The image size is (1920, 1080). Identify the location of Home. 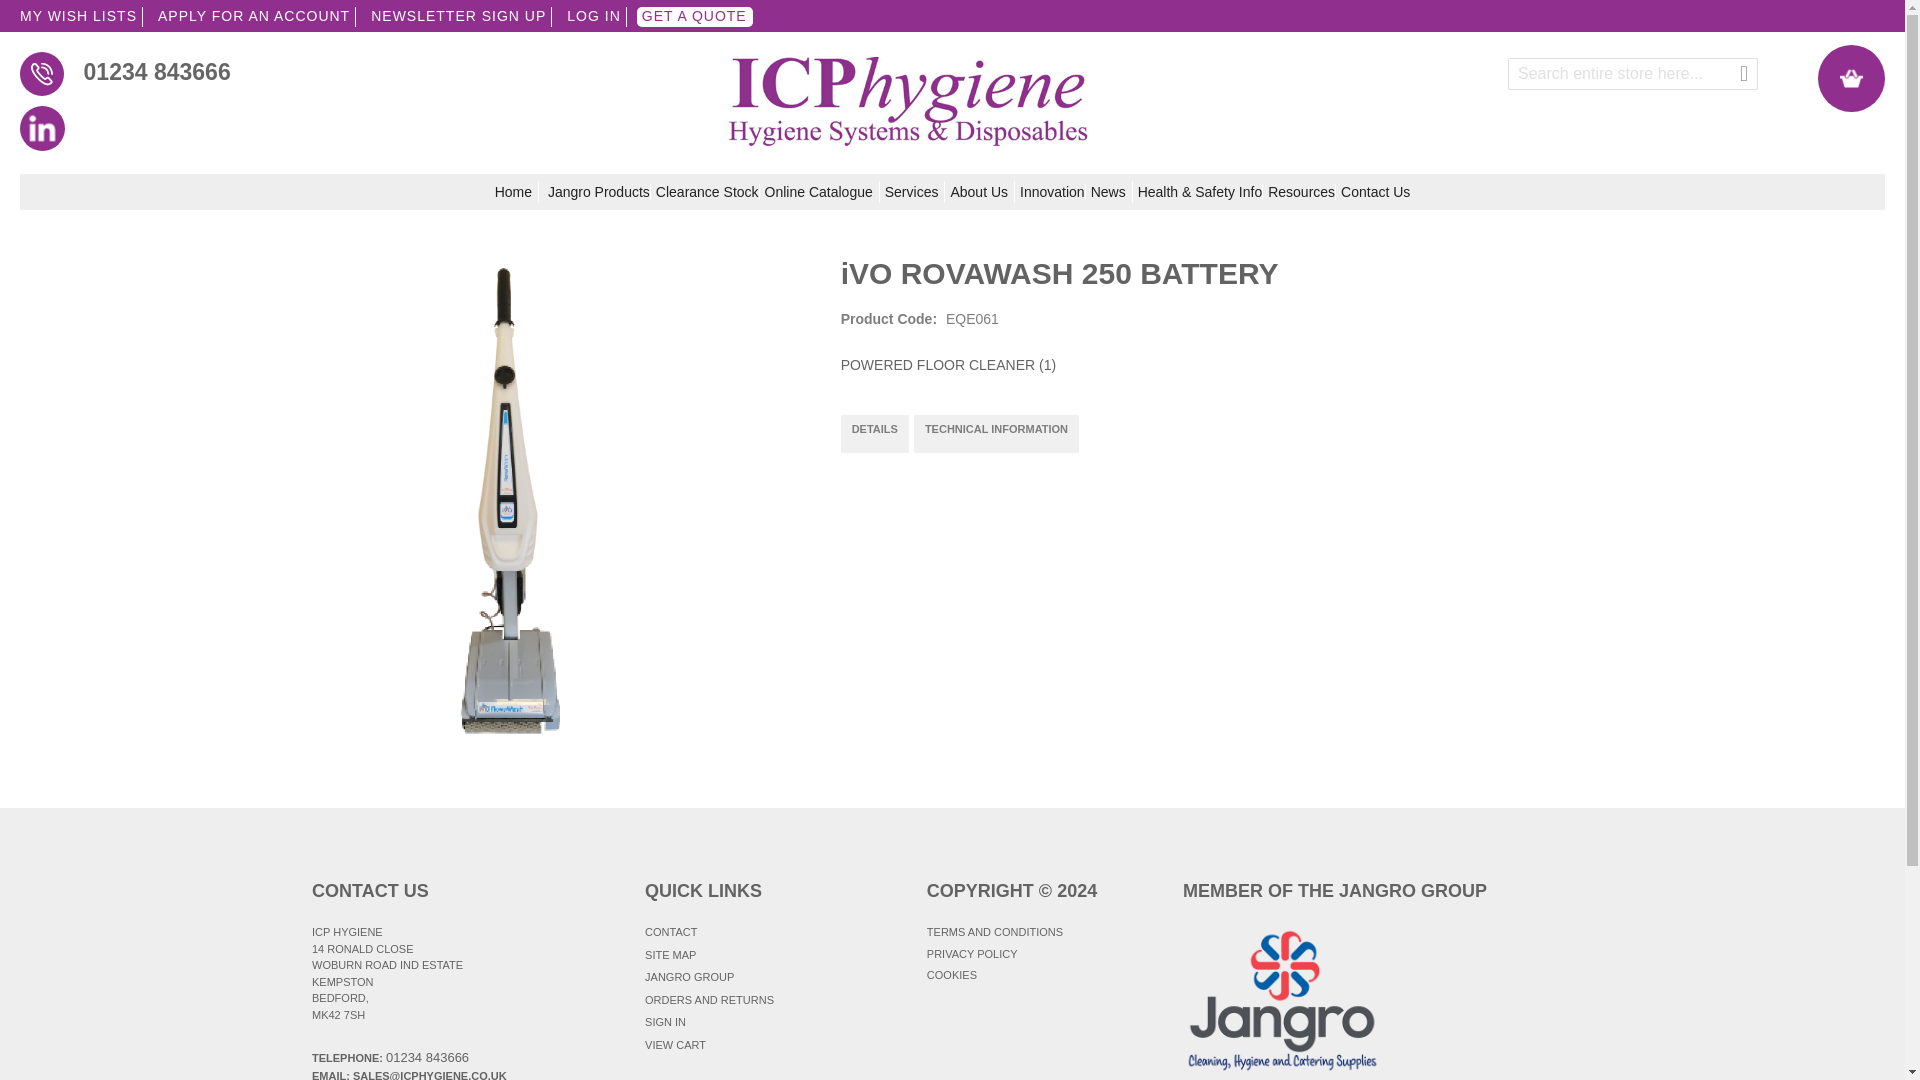
(517, 192).